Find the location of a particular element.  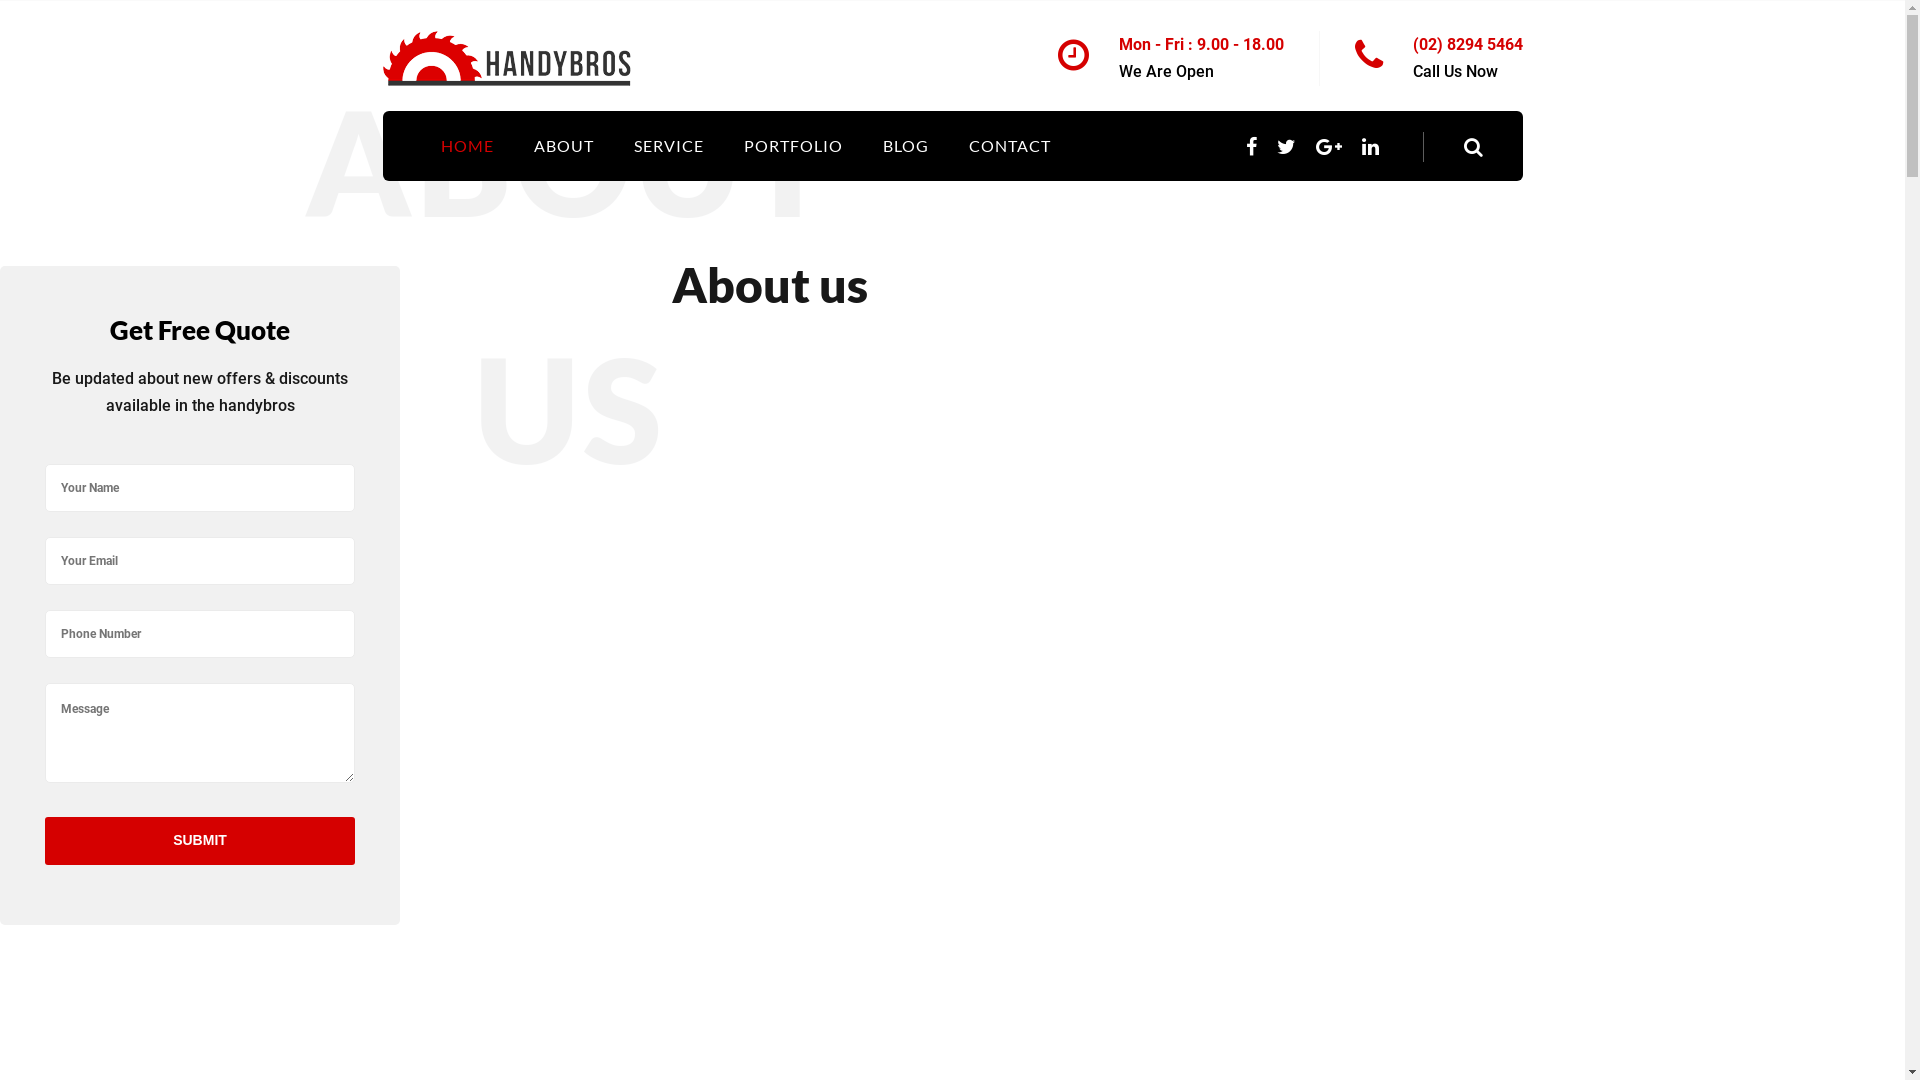

CONTACT is located at coordinates (1009, 146).